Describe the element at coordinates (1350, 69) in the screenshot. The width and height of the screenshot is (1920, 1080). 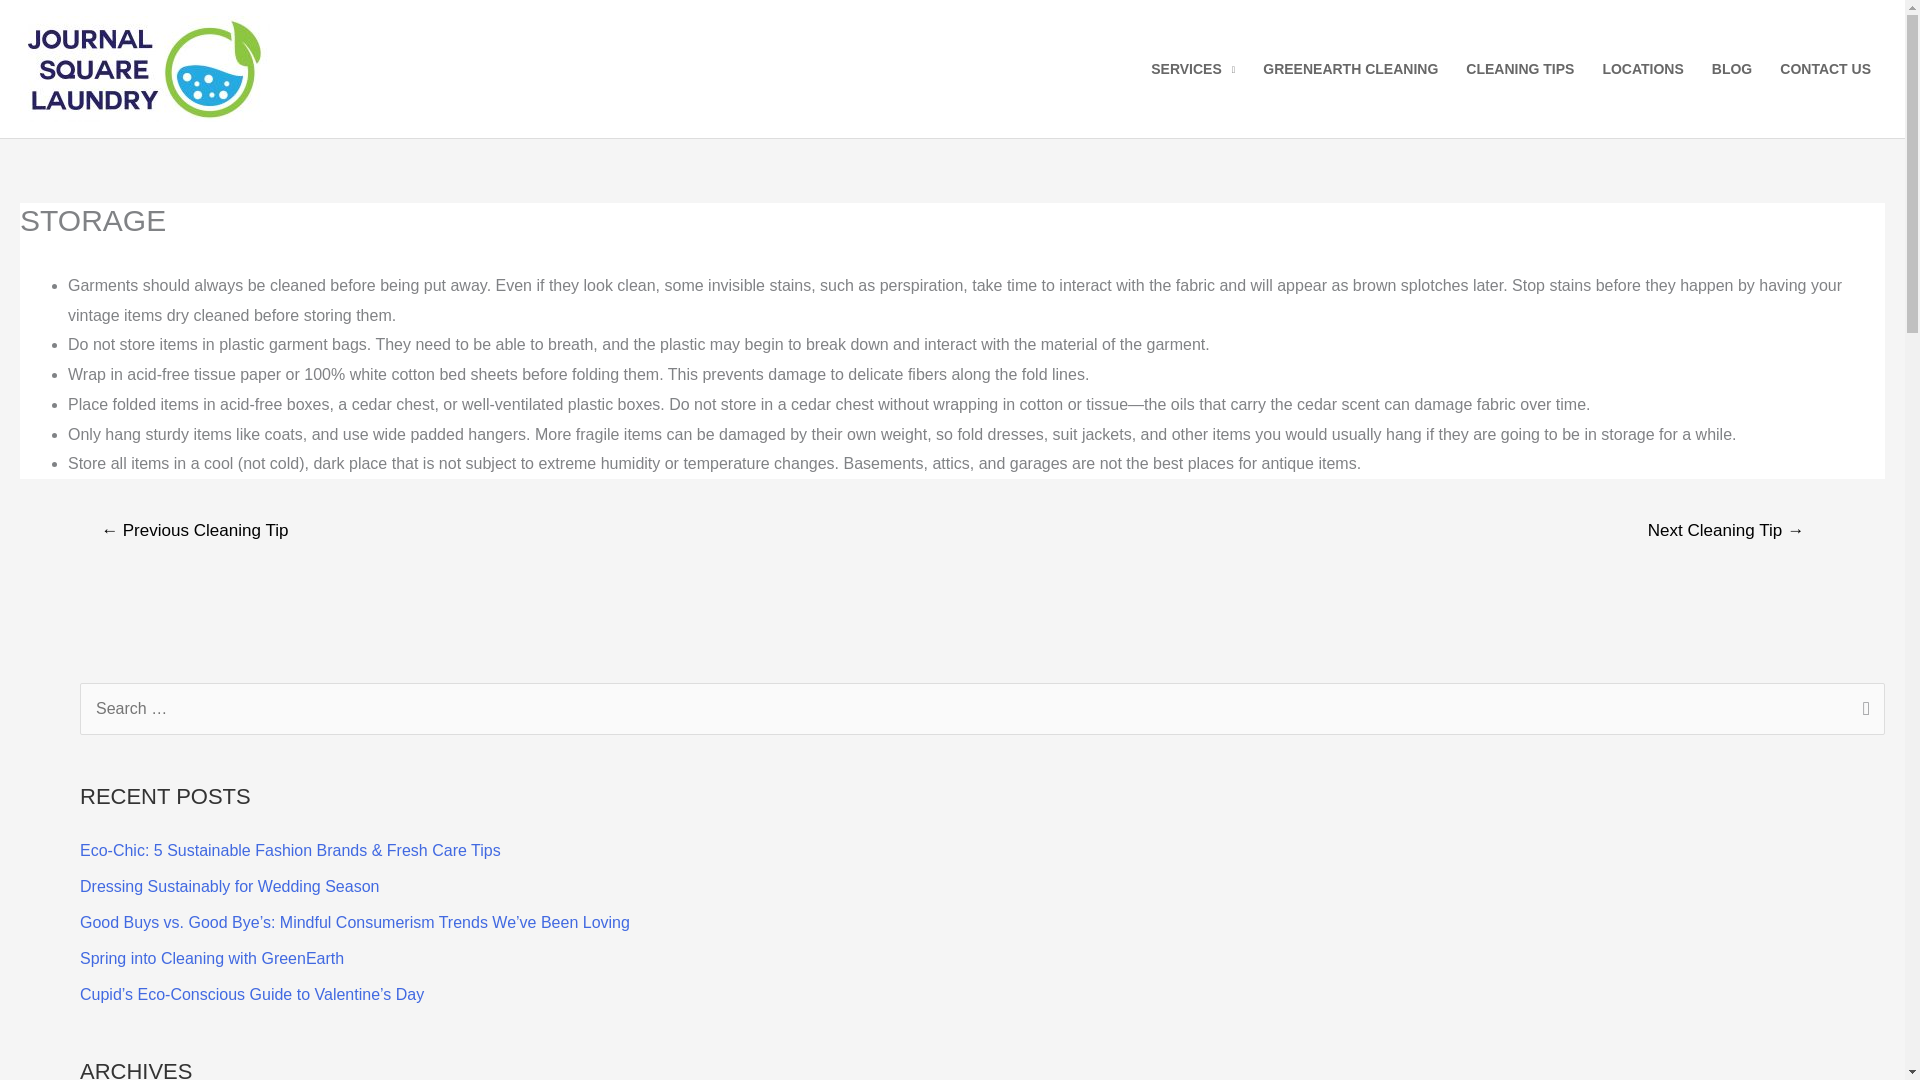
I see `GREENEARTH CLEANING` at that location.